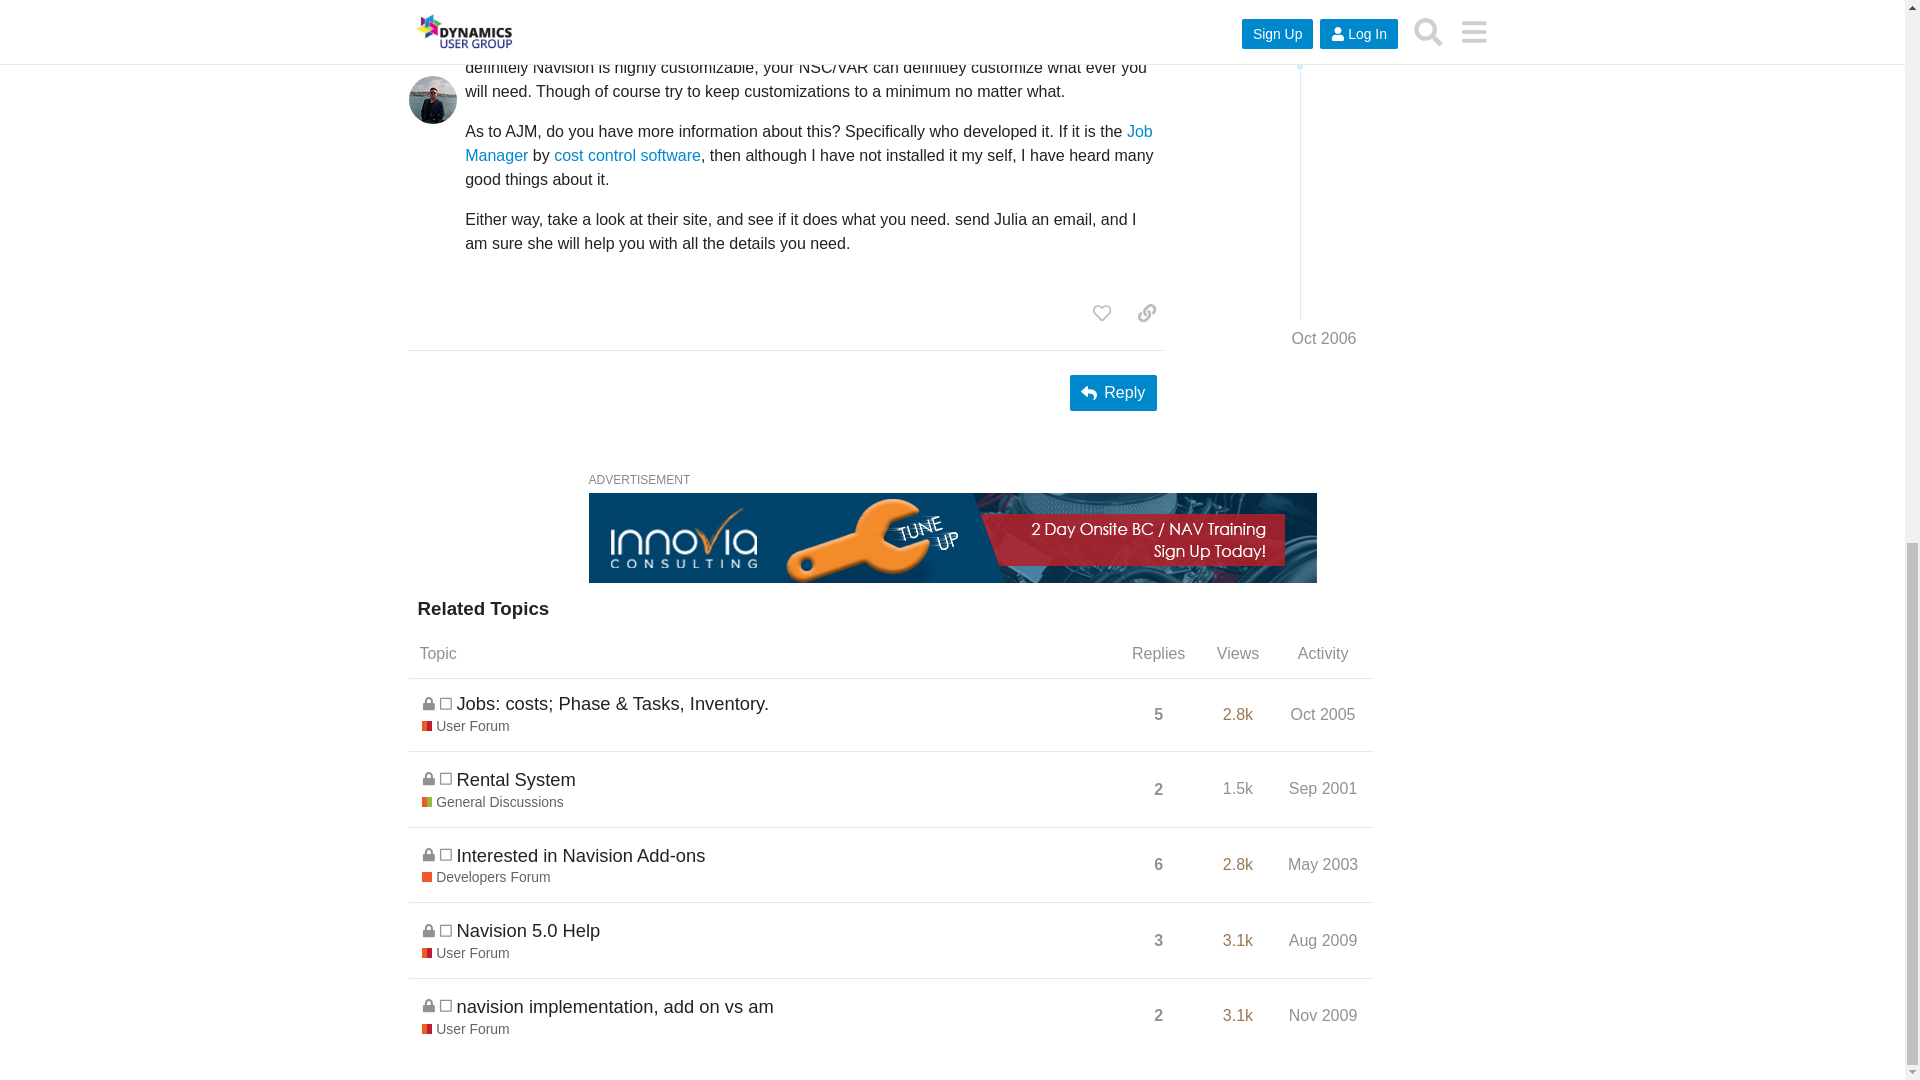 This screenshot has width=1920, height=1080. What do you see at coordinates (1113, 392) in the screenshot?
I see `Reply` at bounding box center [1113, 392].